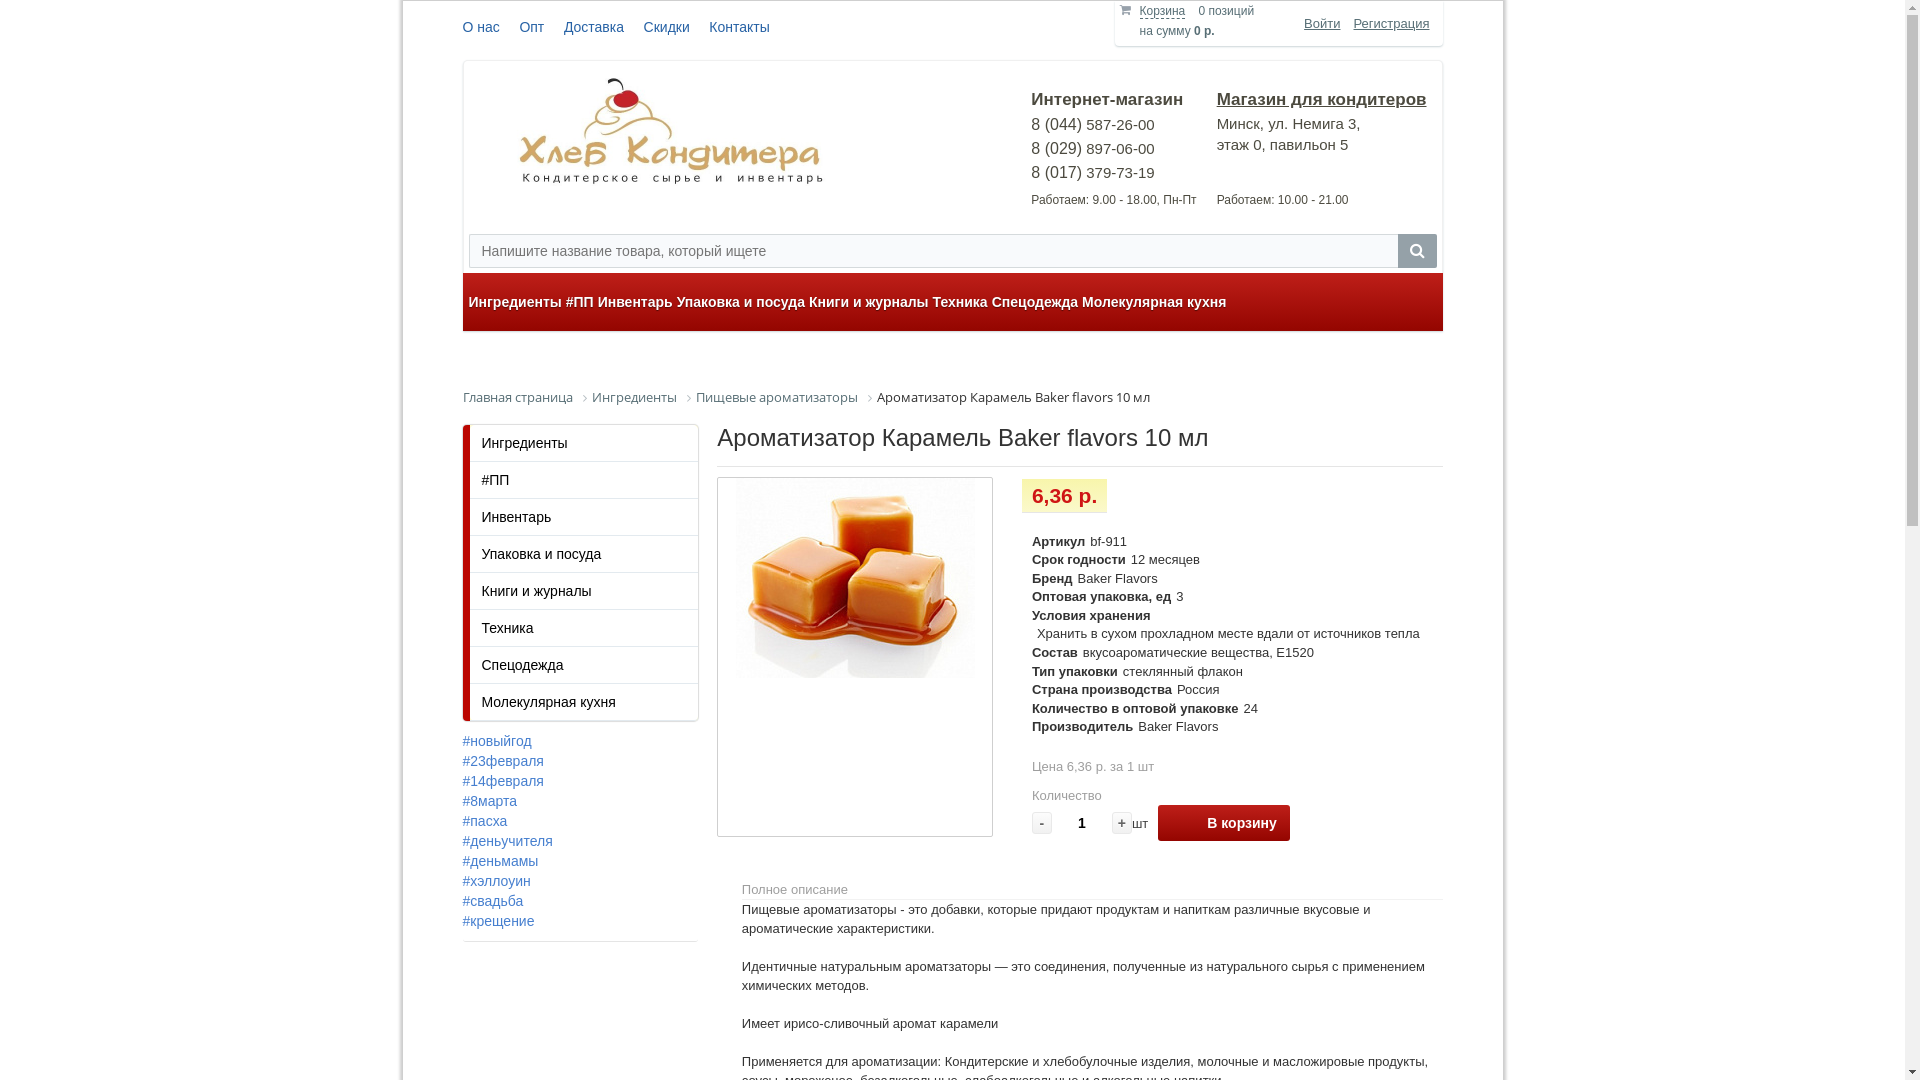  I want to click on +, so click(1122, 823).